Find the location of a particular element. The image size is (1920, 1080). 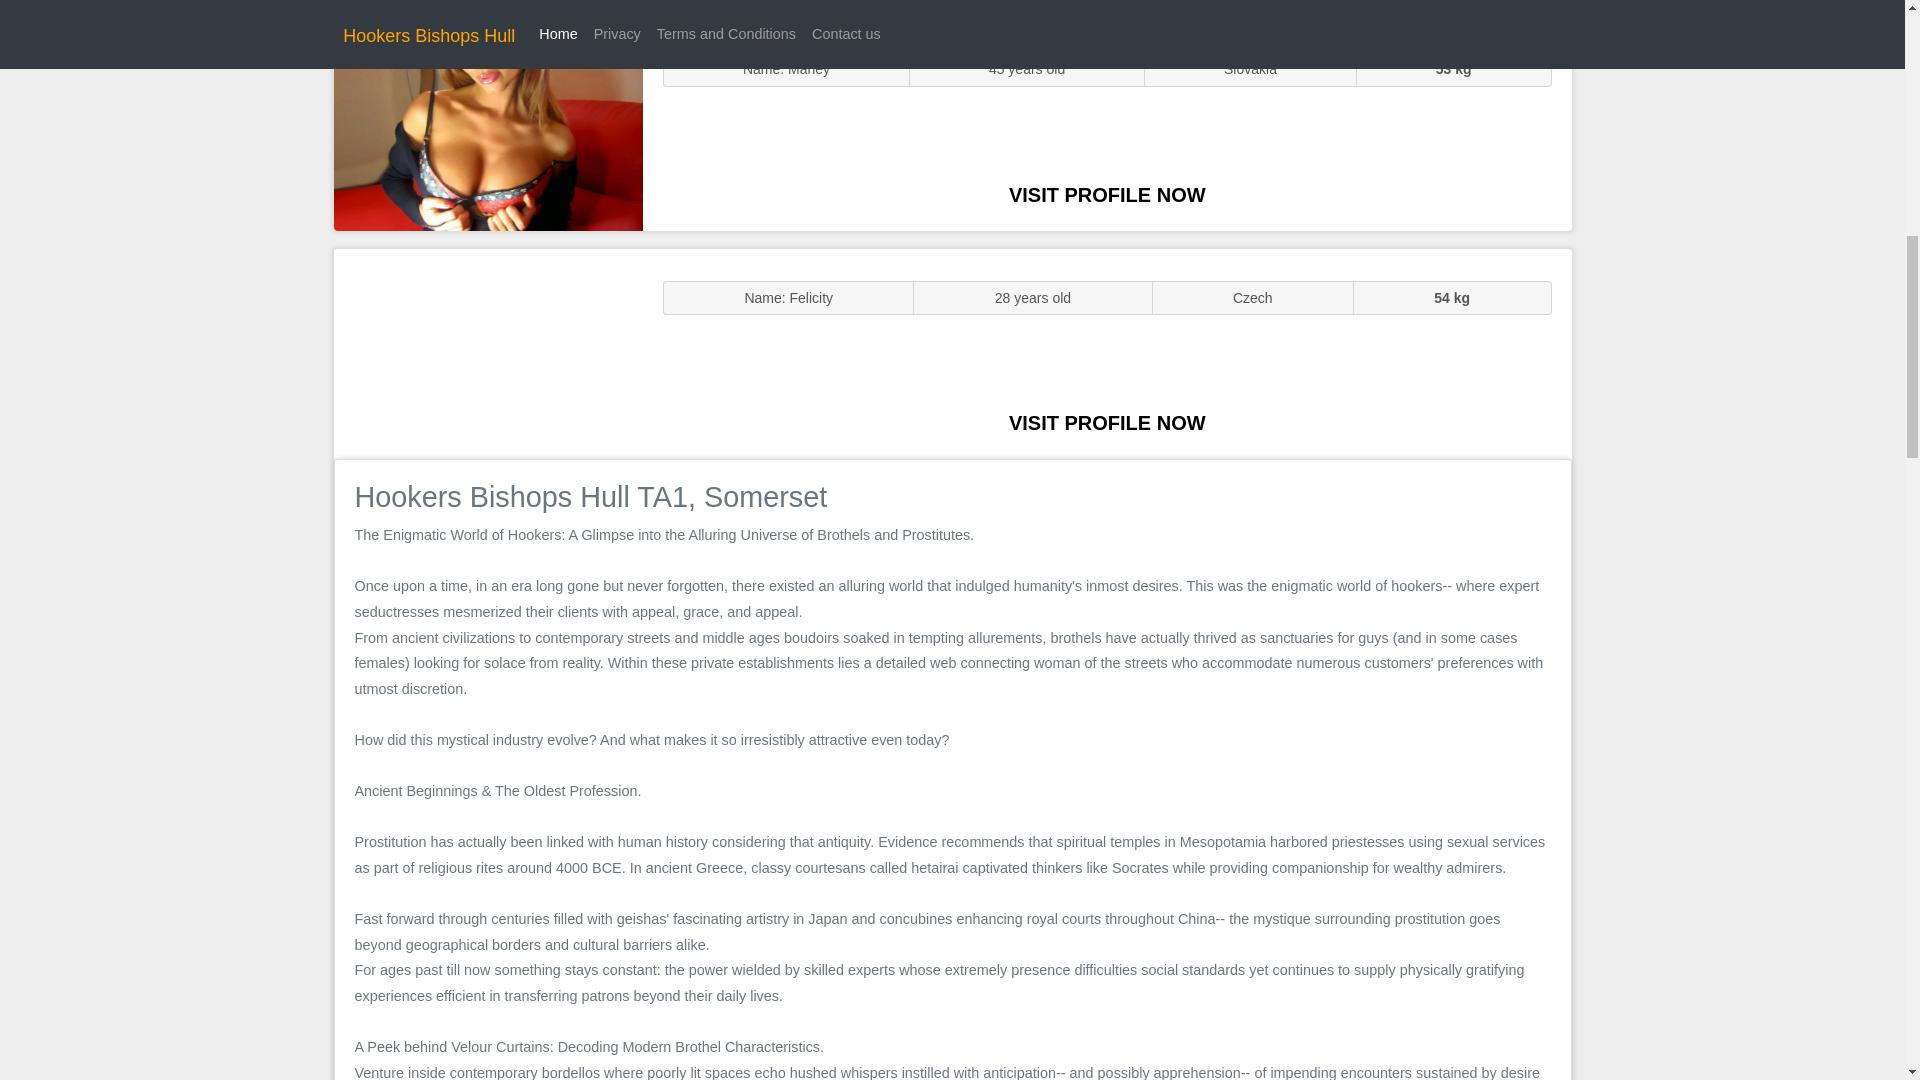

VISIT PROFILE NOW is located at coordinates (1107, 194).